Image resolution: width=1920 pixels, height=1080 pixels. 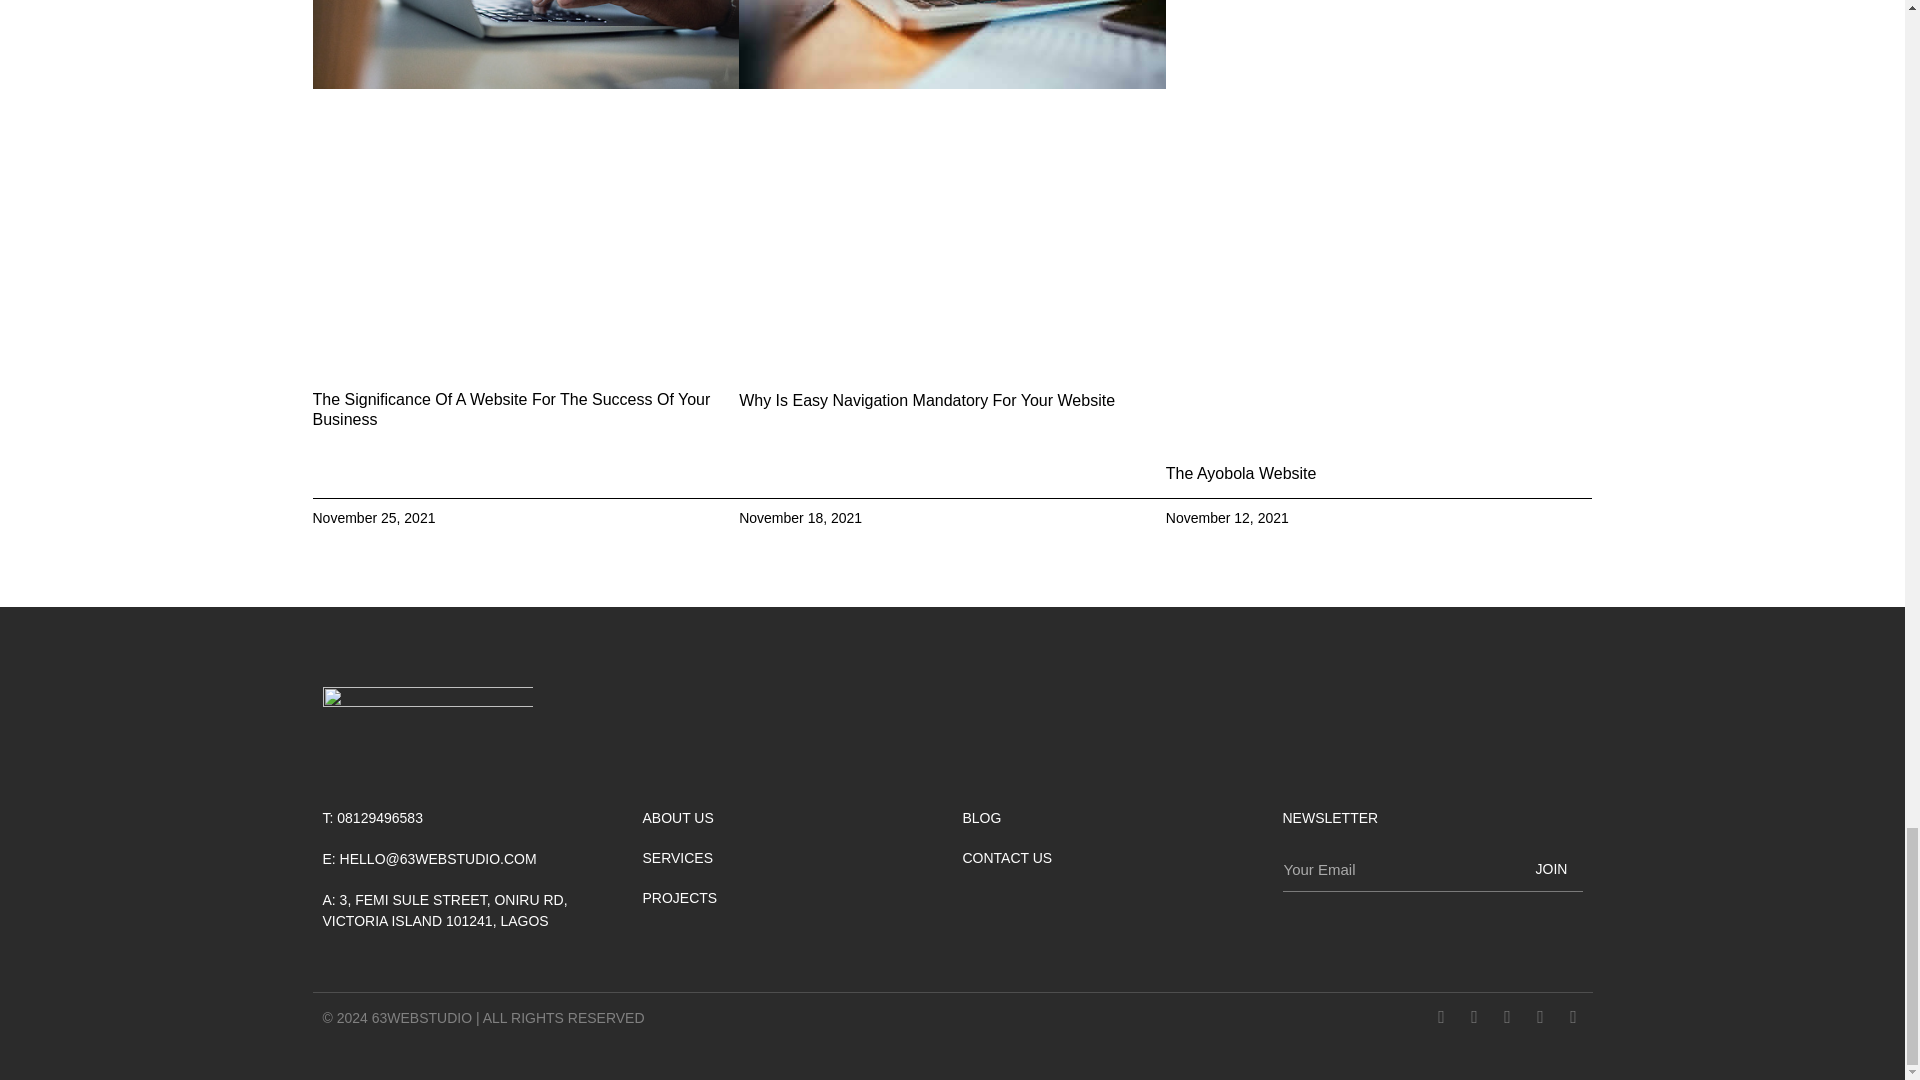 I want to click on SERVICES, so click(x=678, y=858).